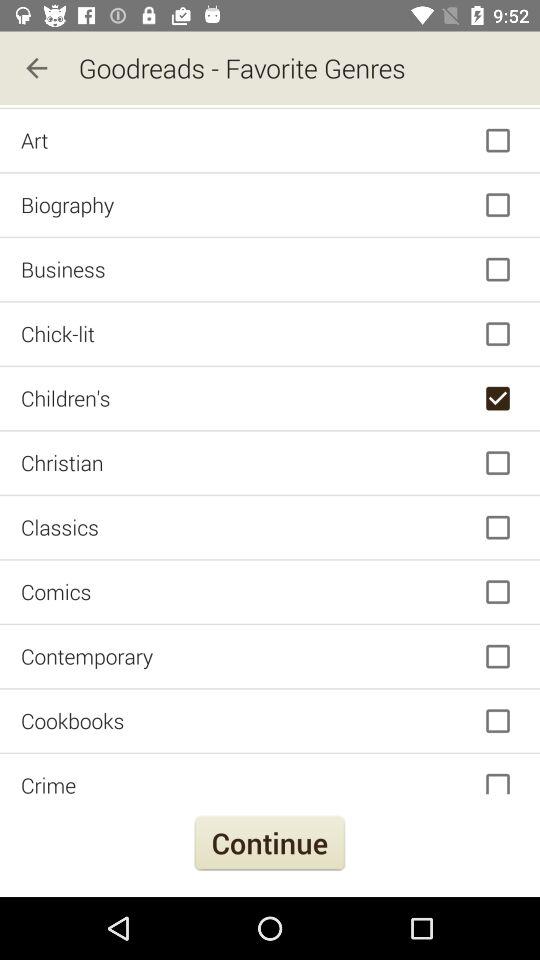  I want to click on scroll until children's, so click(270, 398).